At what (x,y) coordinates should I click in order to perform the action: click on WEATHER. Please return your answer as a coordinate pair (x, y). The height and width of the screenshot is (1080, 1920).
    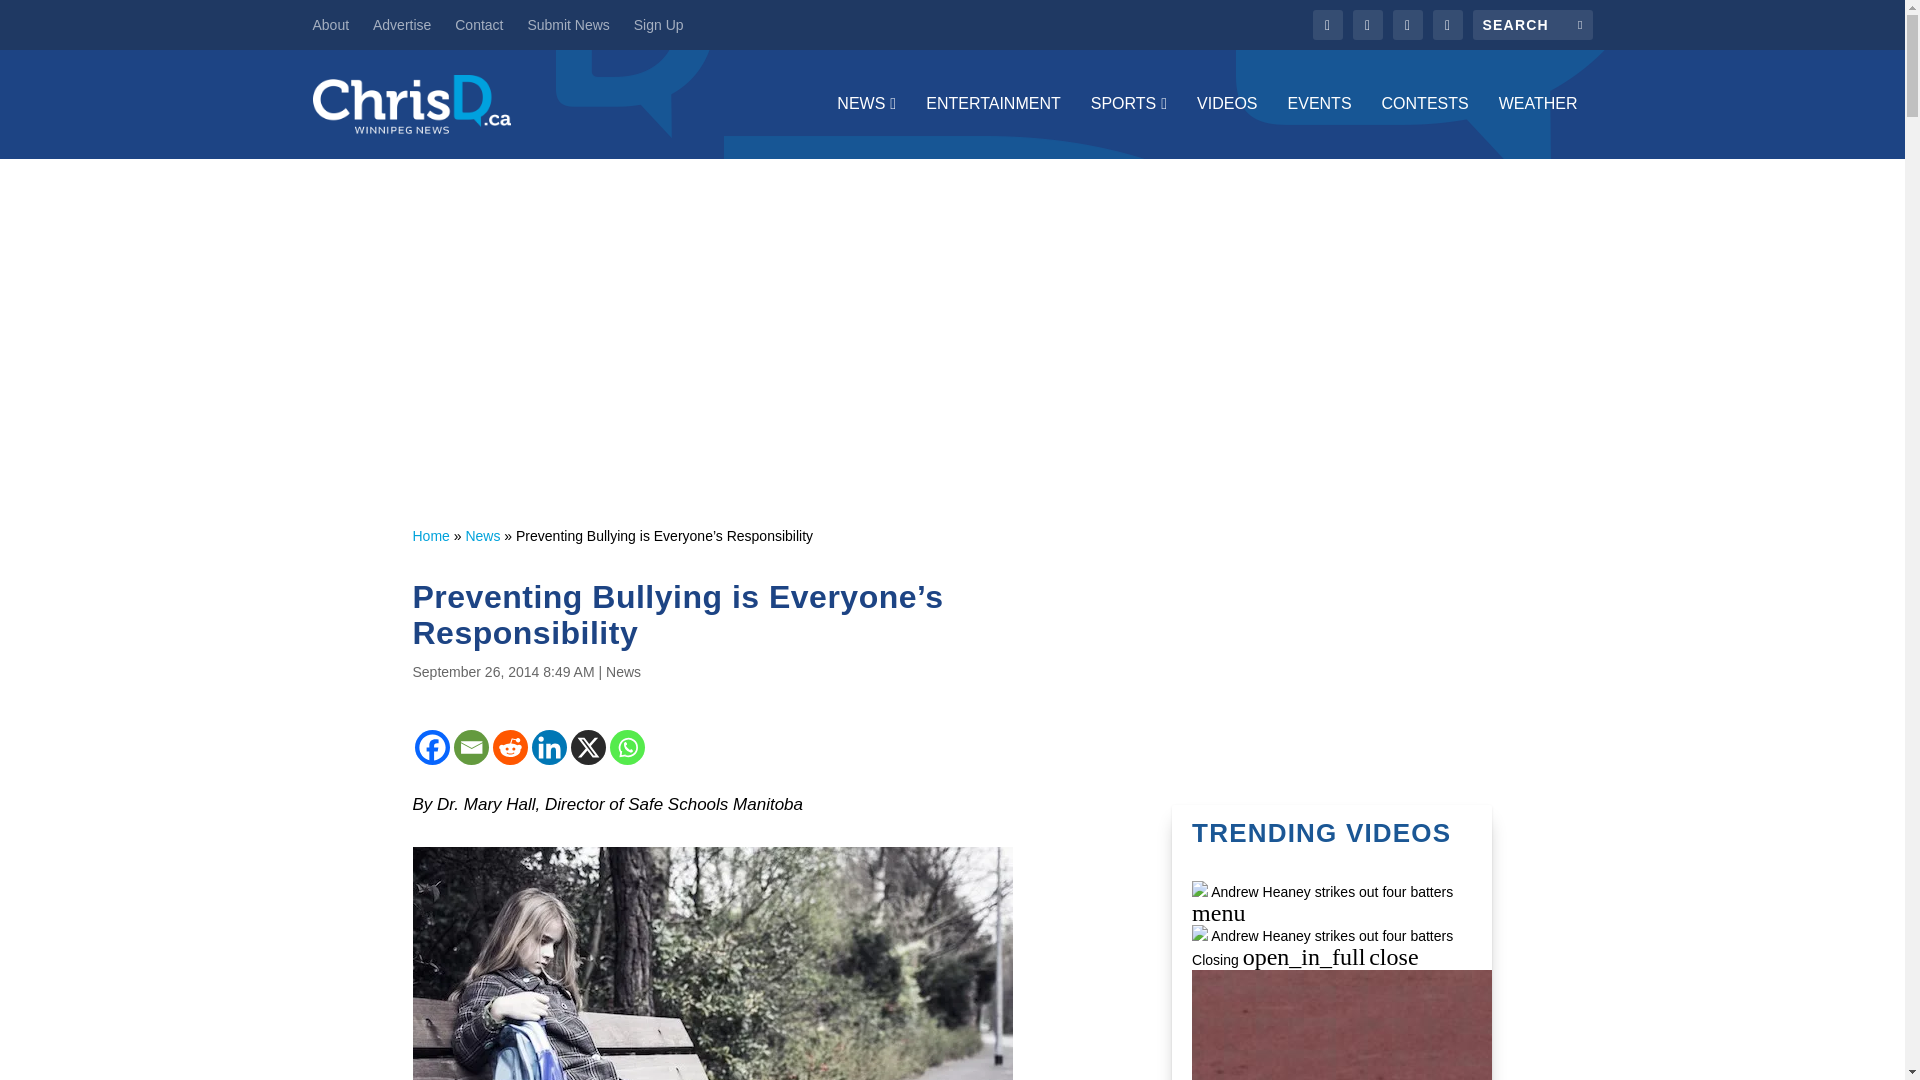
    Looking at the image, I should click on (1538, 127).